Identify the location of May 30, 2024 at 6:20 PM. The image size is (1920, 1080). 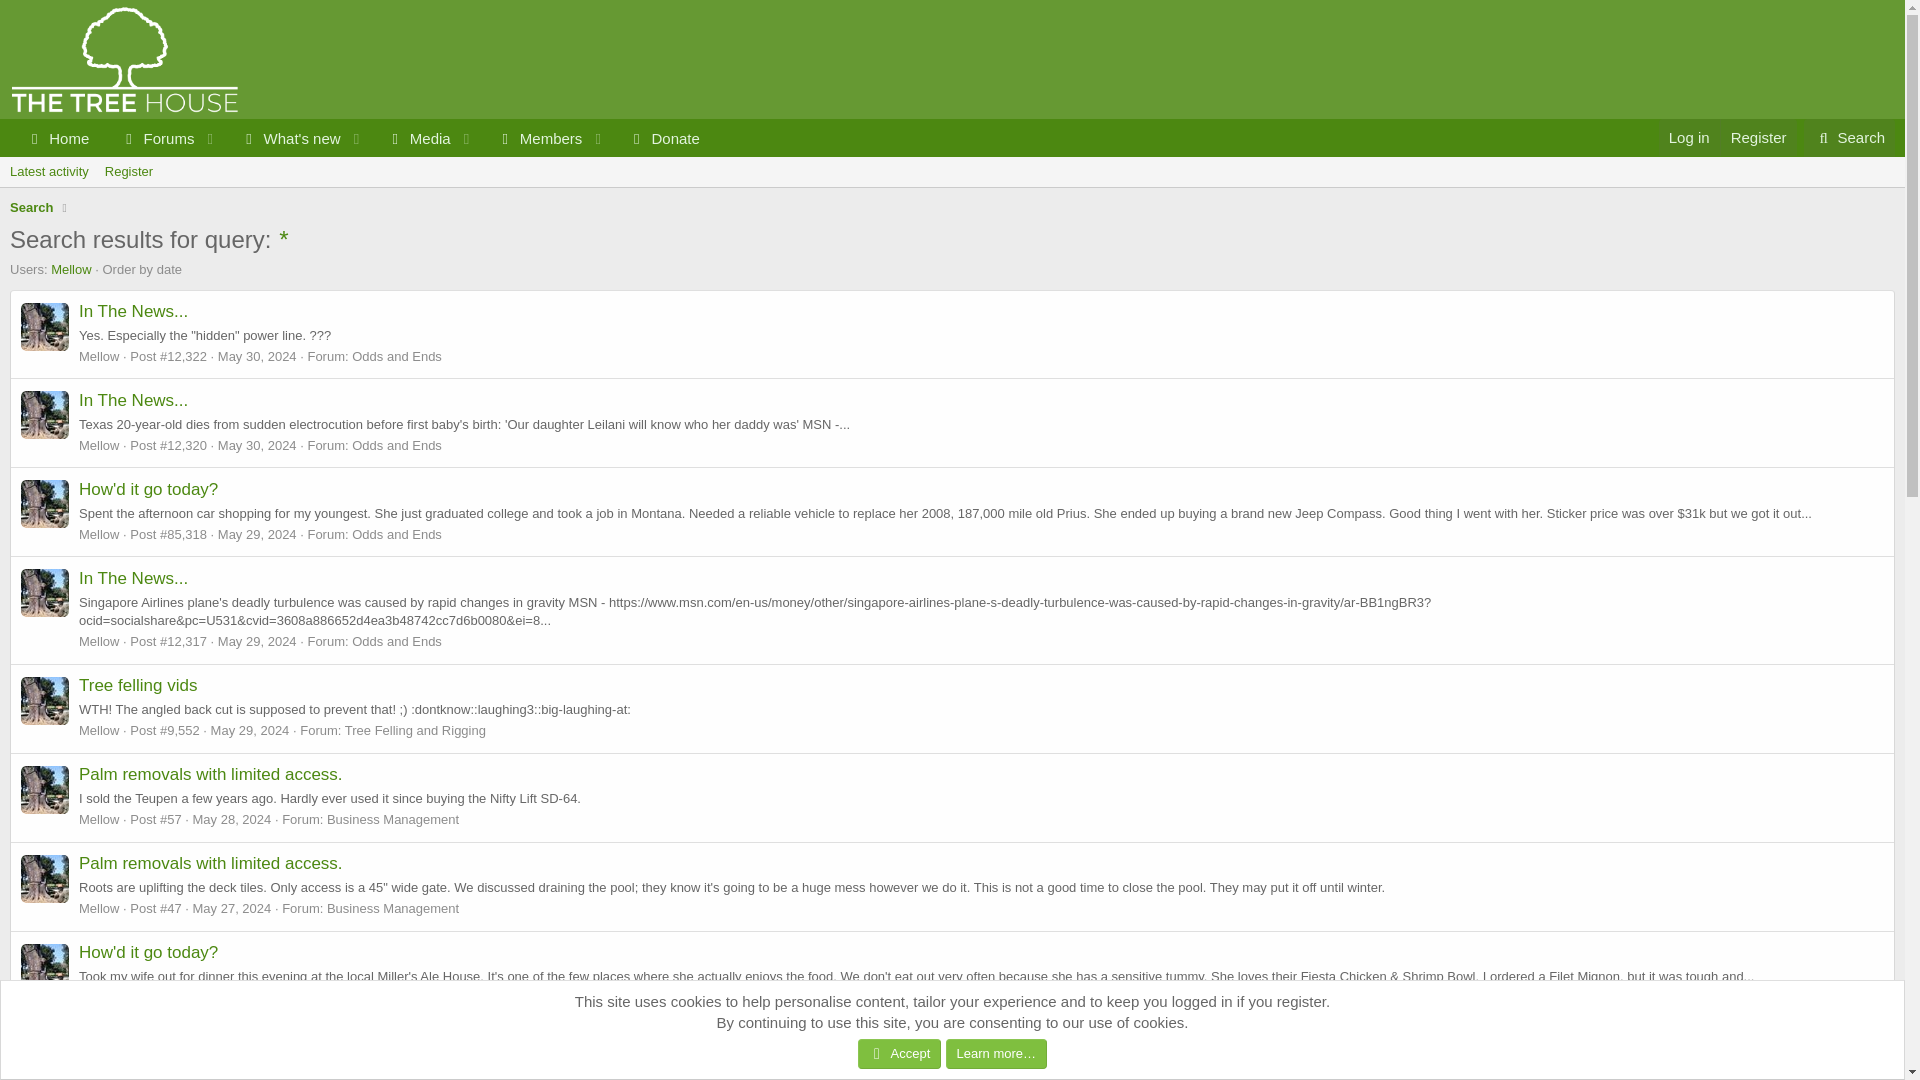
(31, 208).